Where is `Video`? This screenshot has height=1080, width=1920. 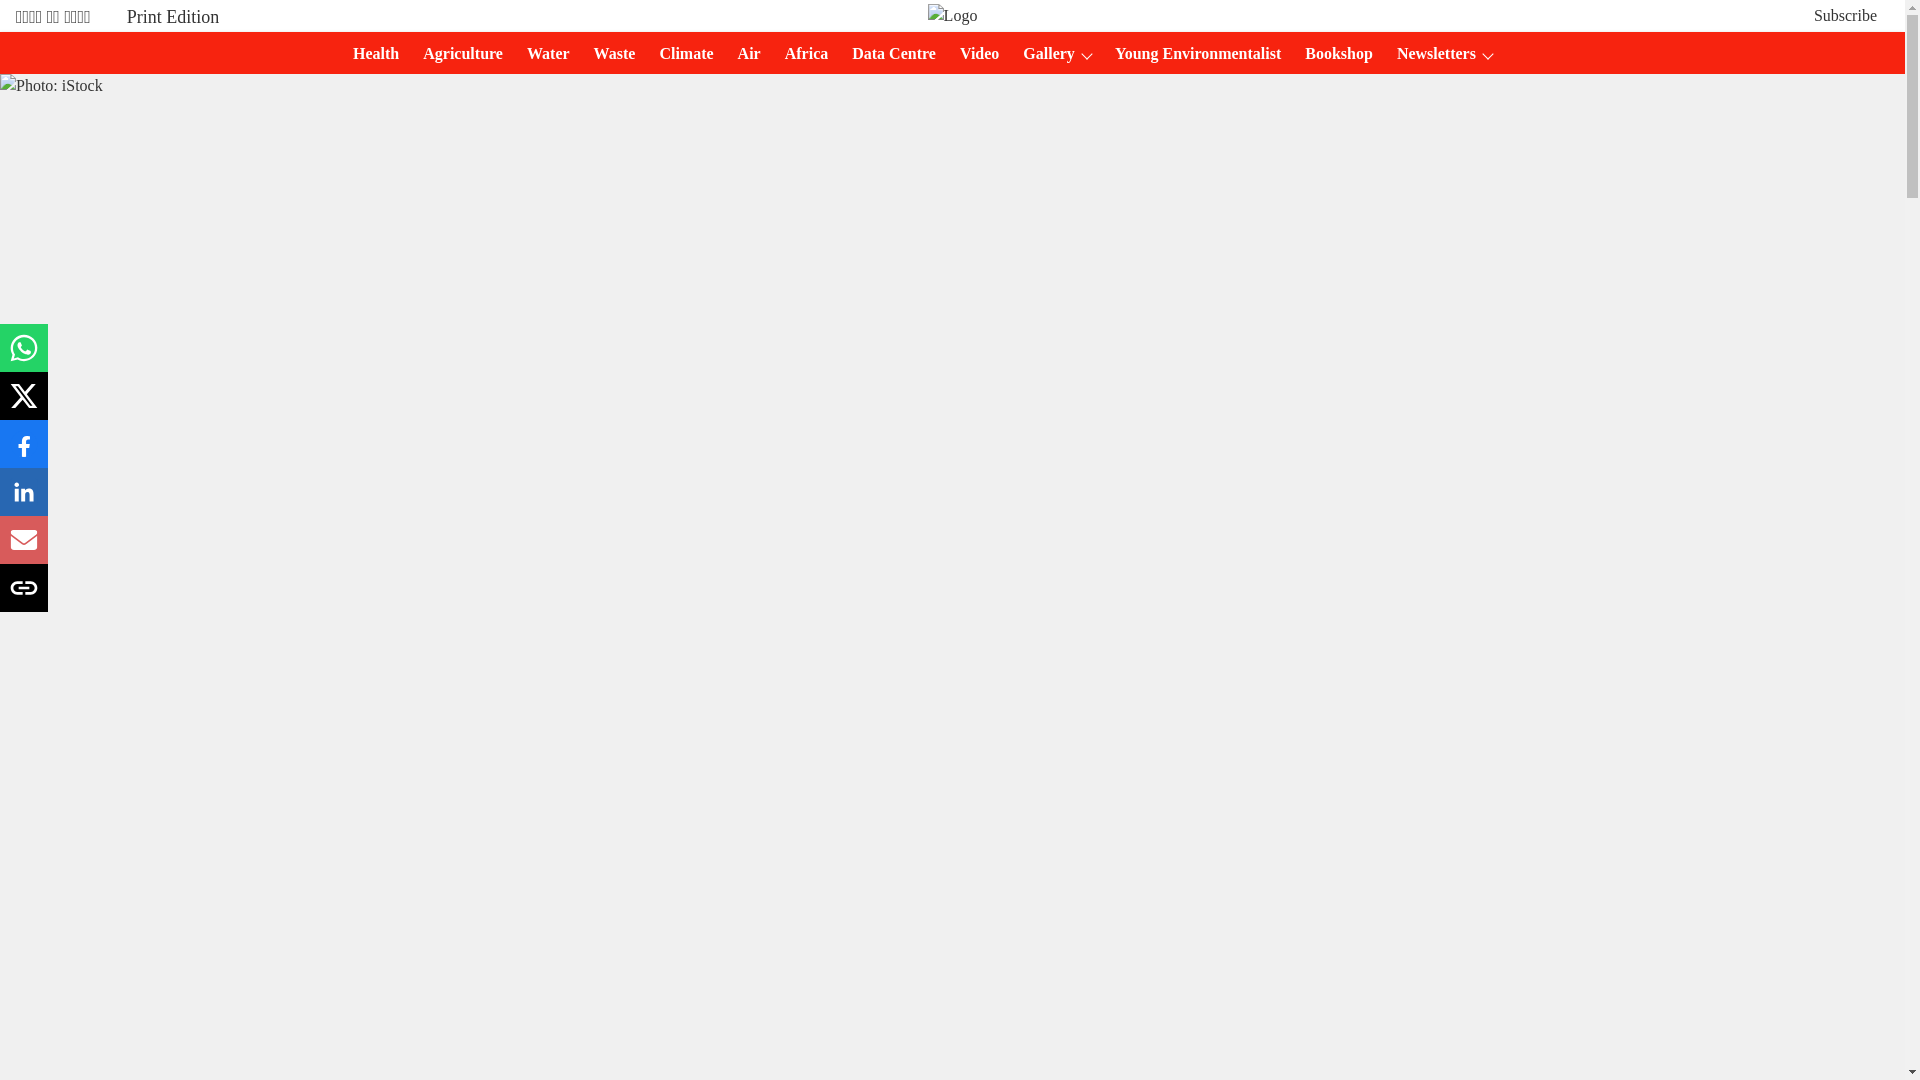
Video is located at coordinates (973, 54).